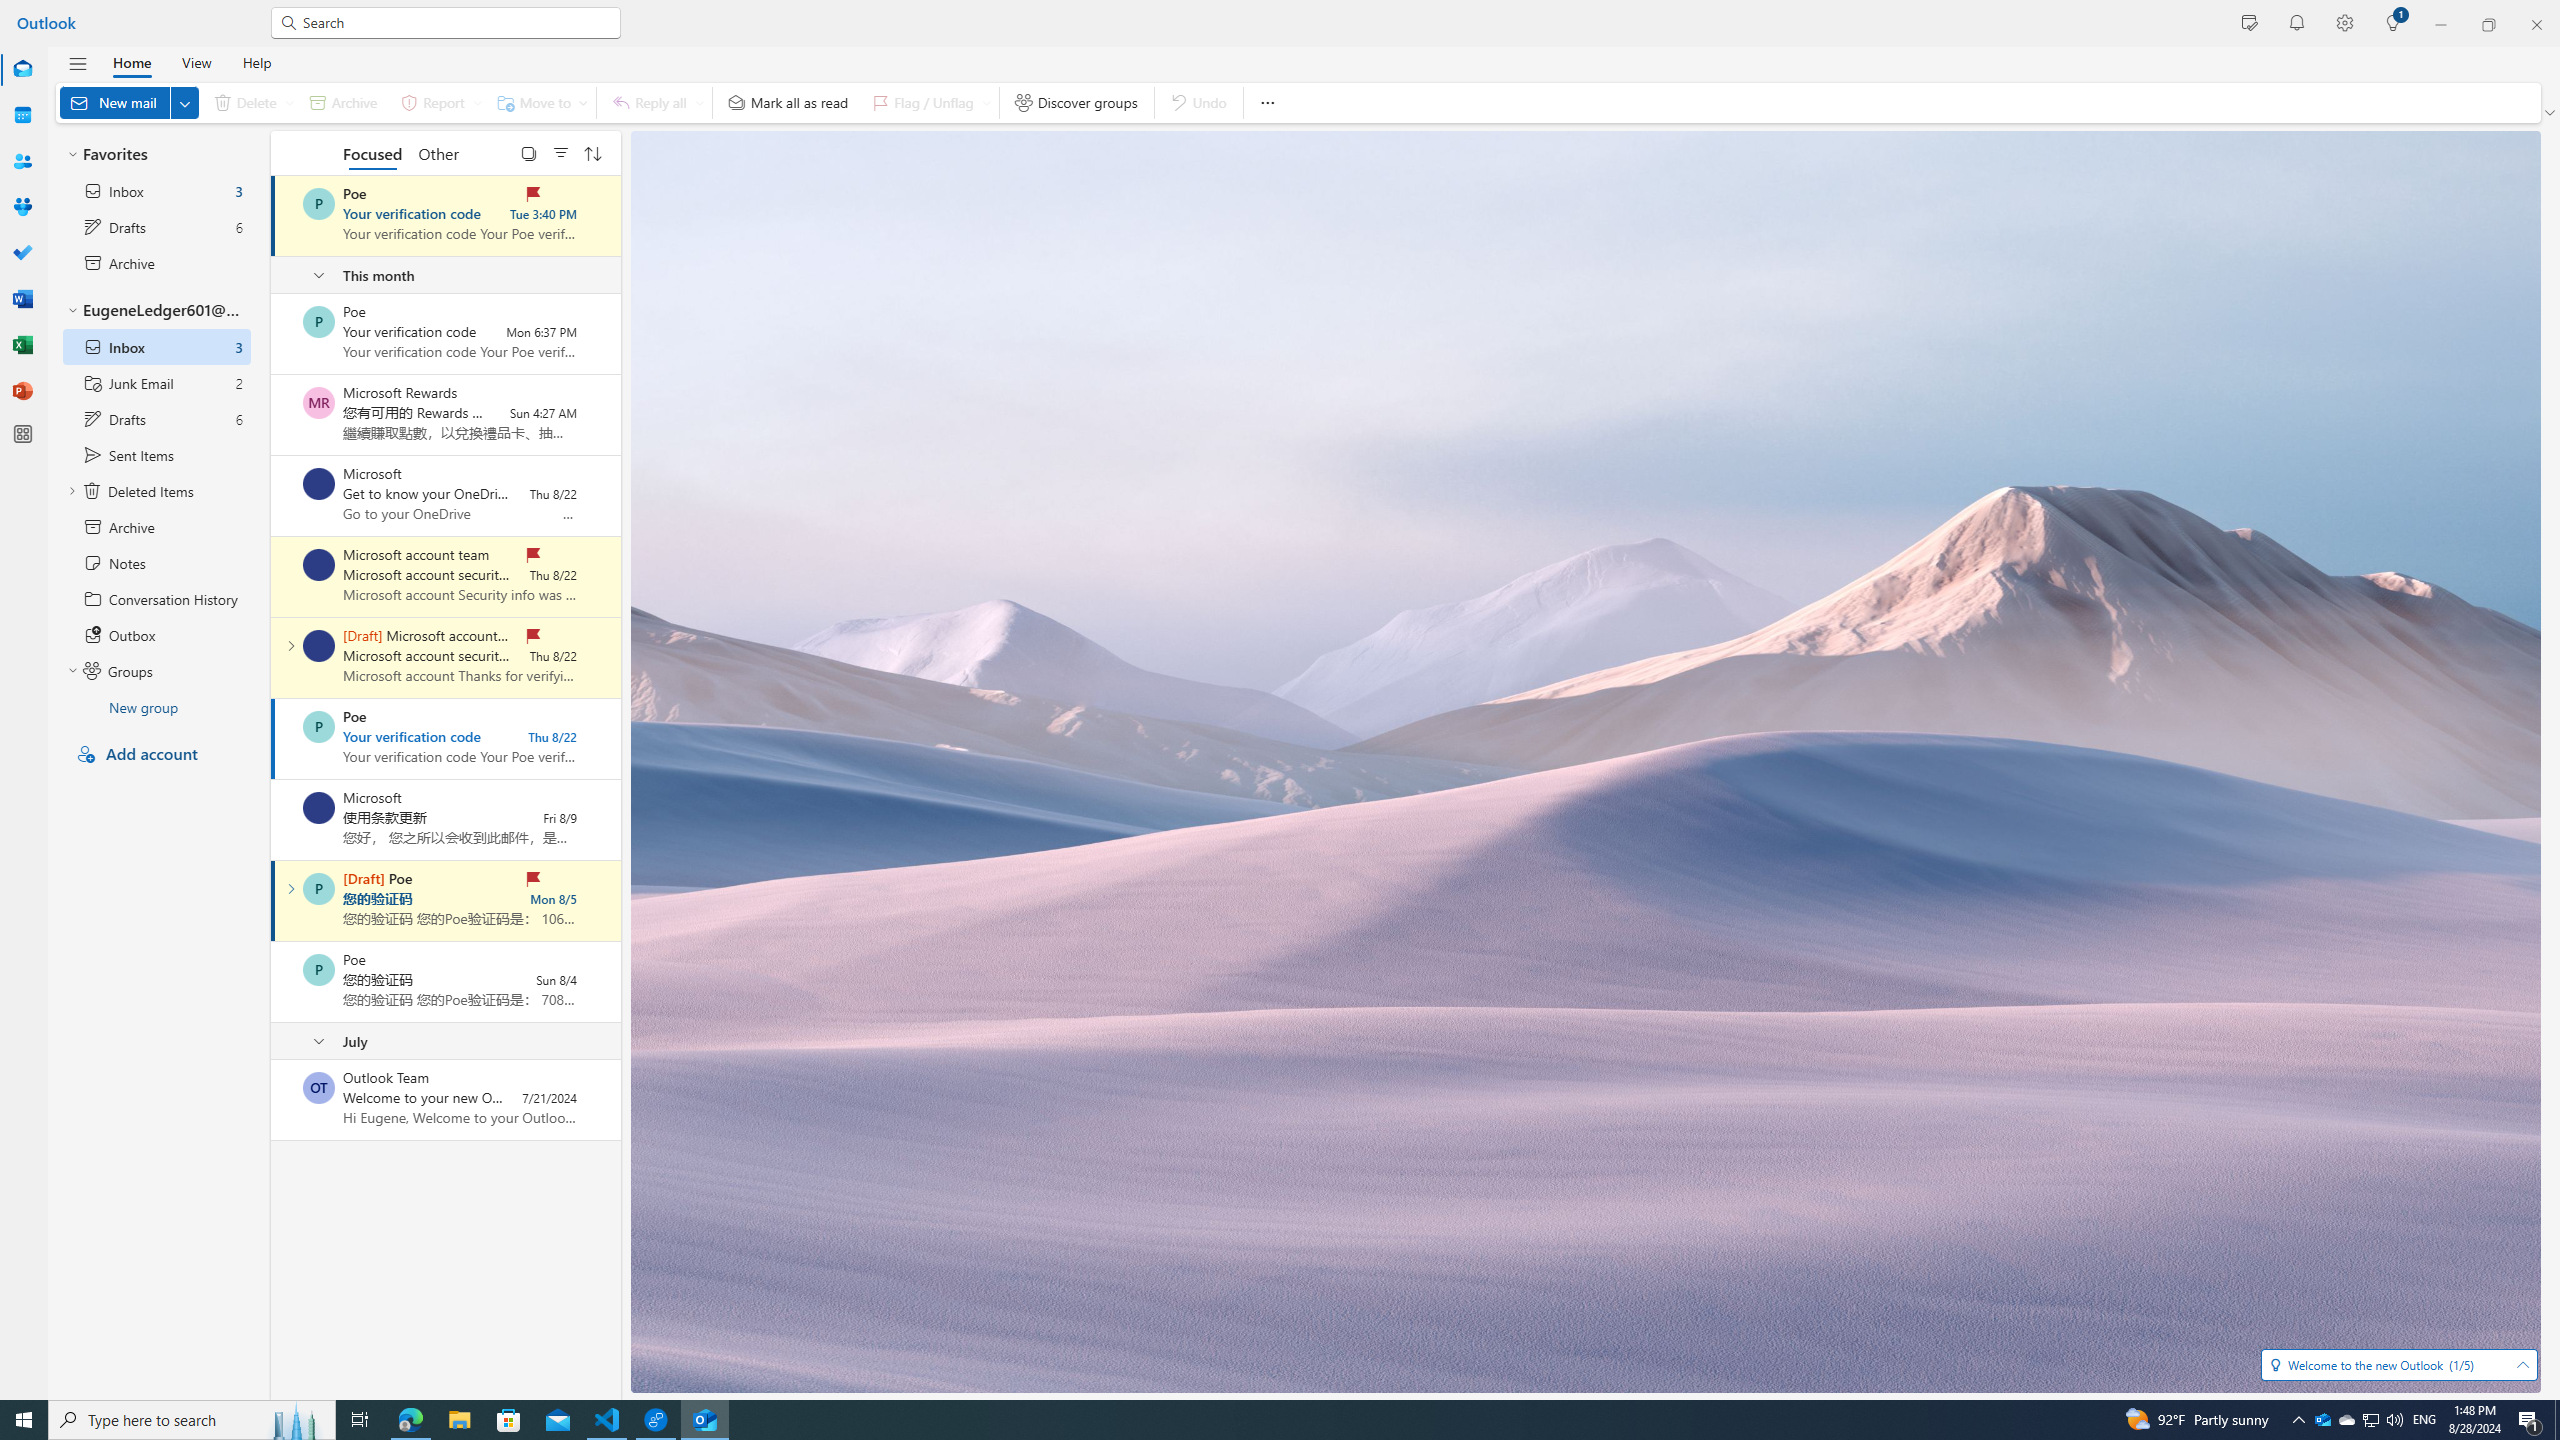  Describe the element at coordinates (592, 152) in the screenshot. I see `Sorted: By Date` at that location.